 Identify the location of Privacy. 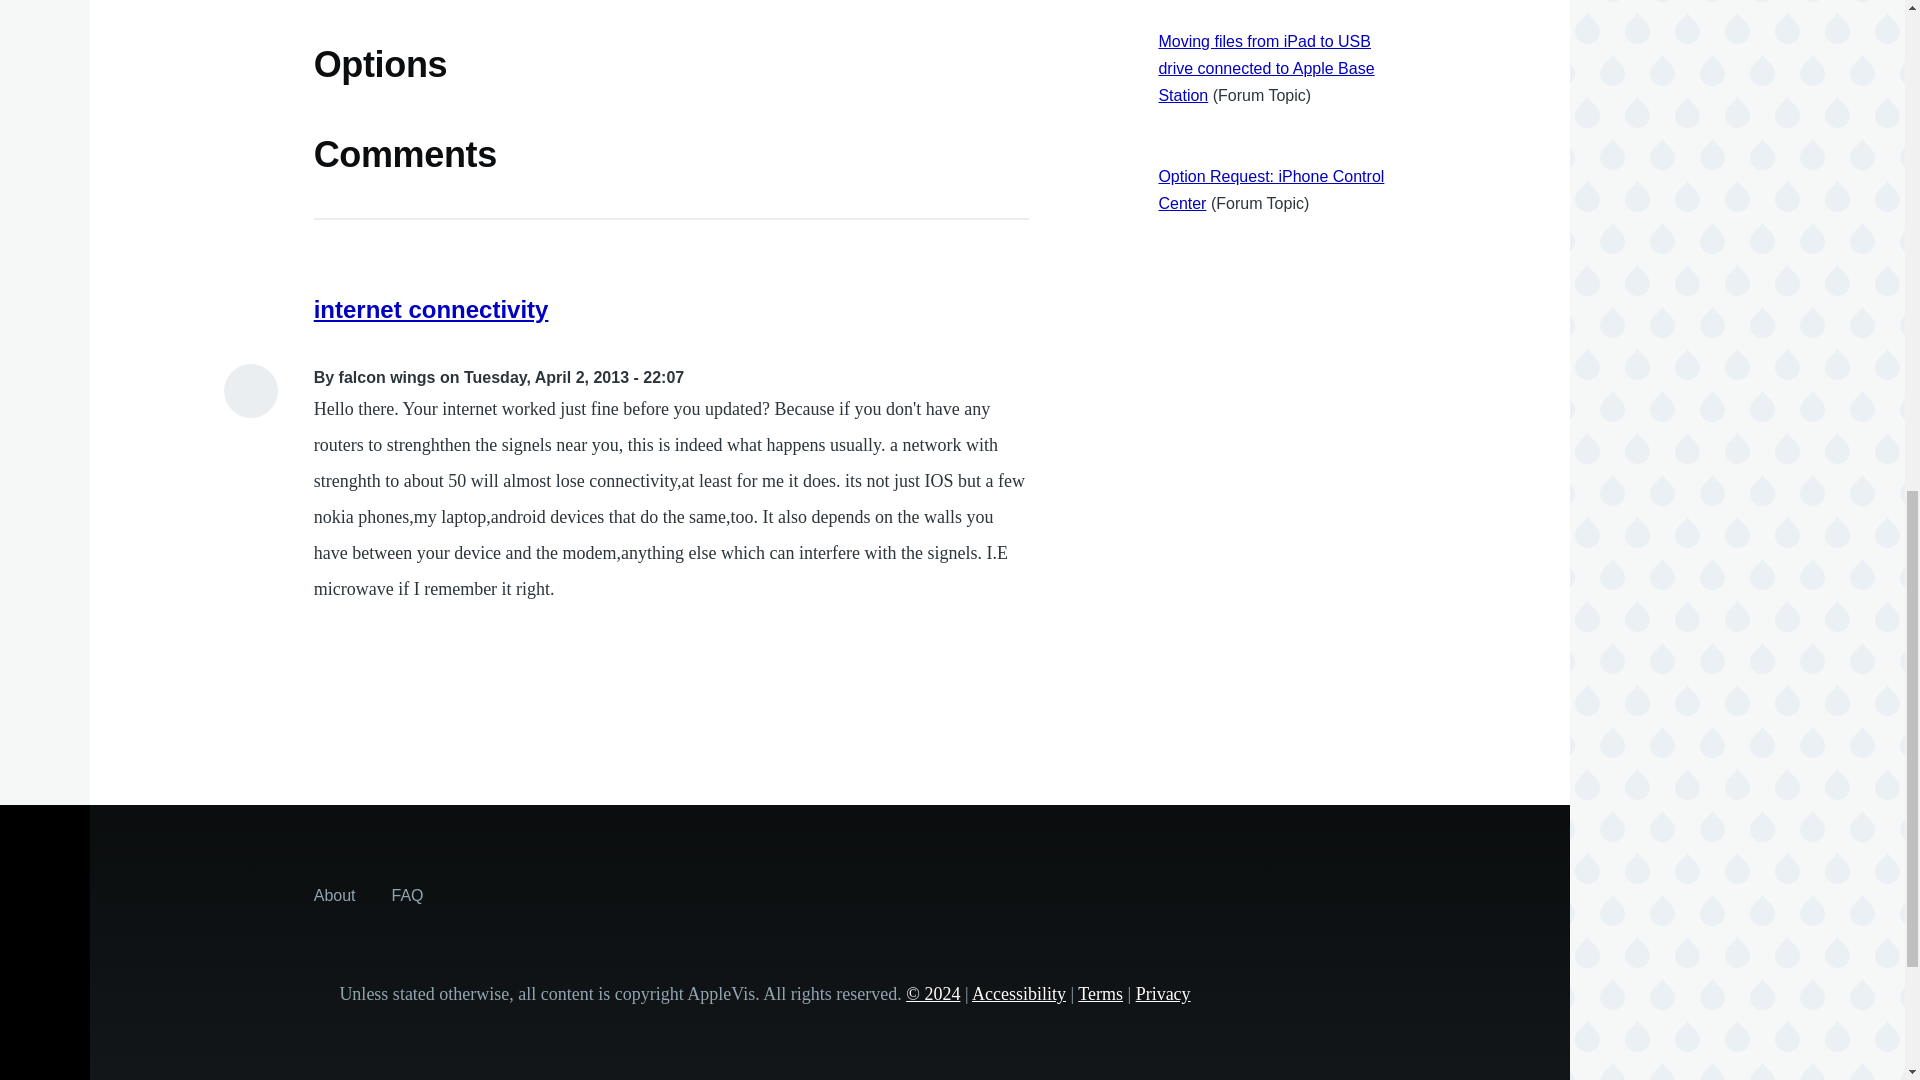
(1163, 994).